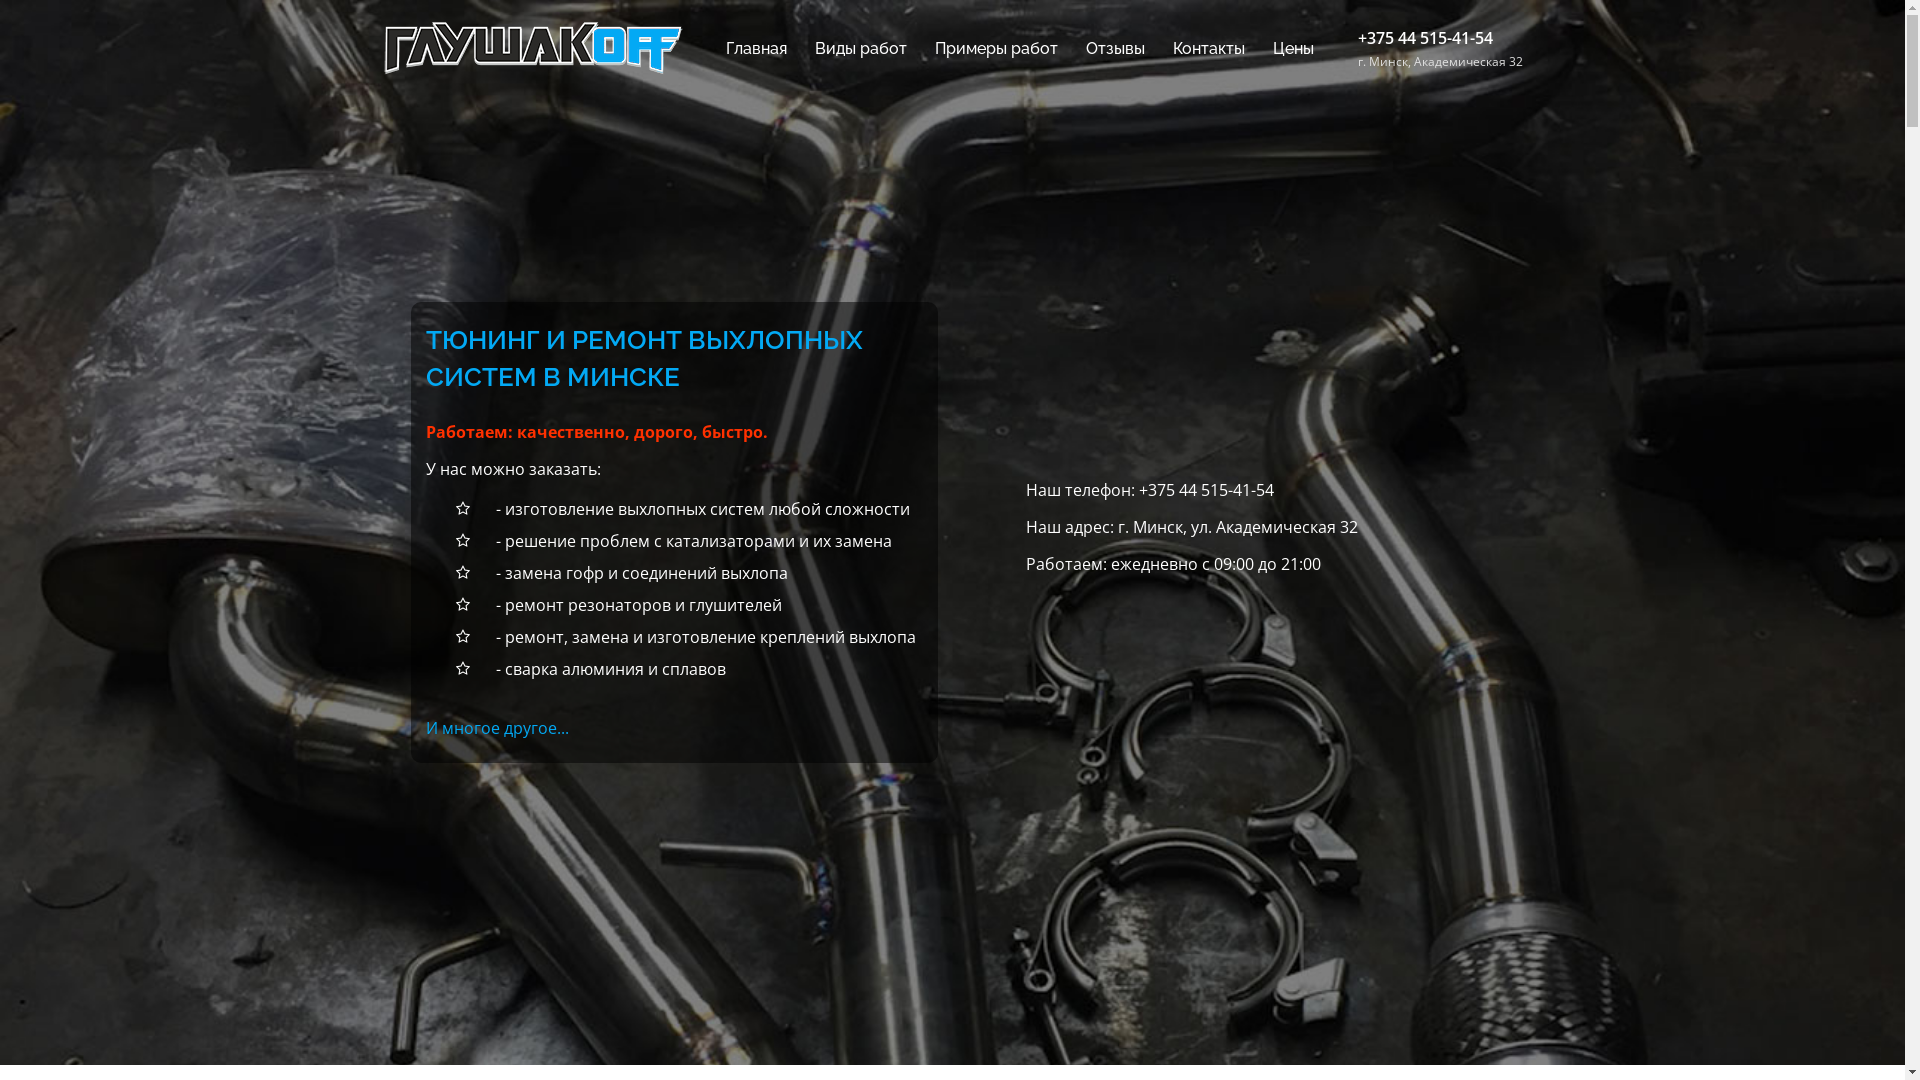 The width and height of the screenshot is (1920, 1080). I want to click on +375 44 515-41-54, so click(1206, 490).